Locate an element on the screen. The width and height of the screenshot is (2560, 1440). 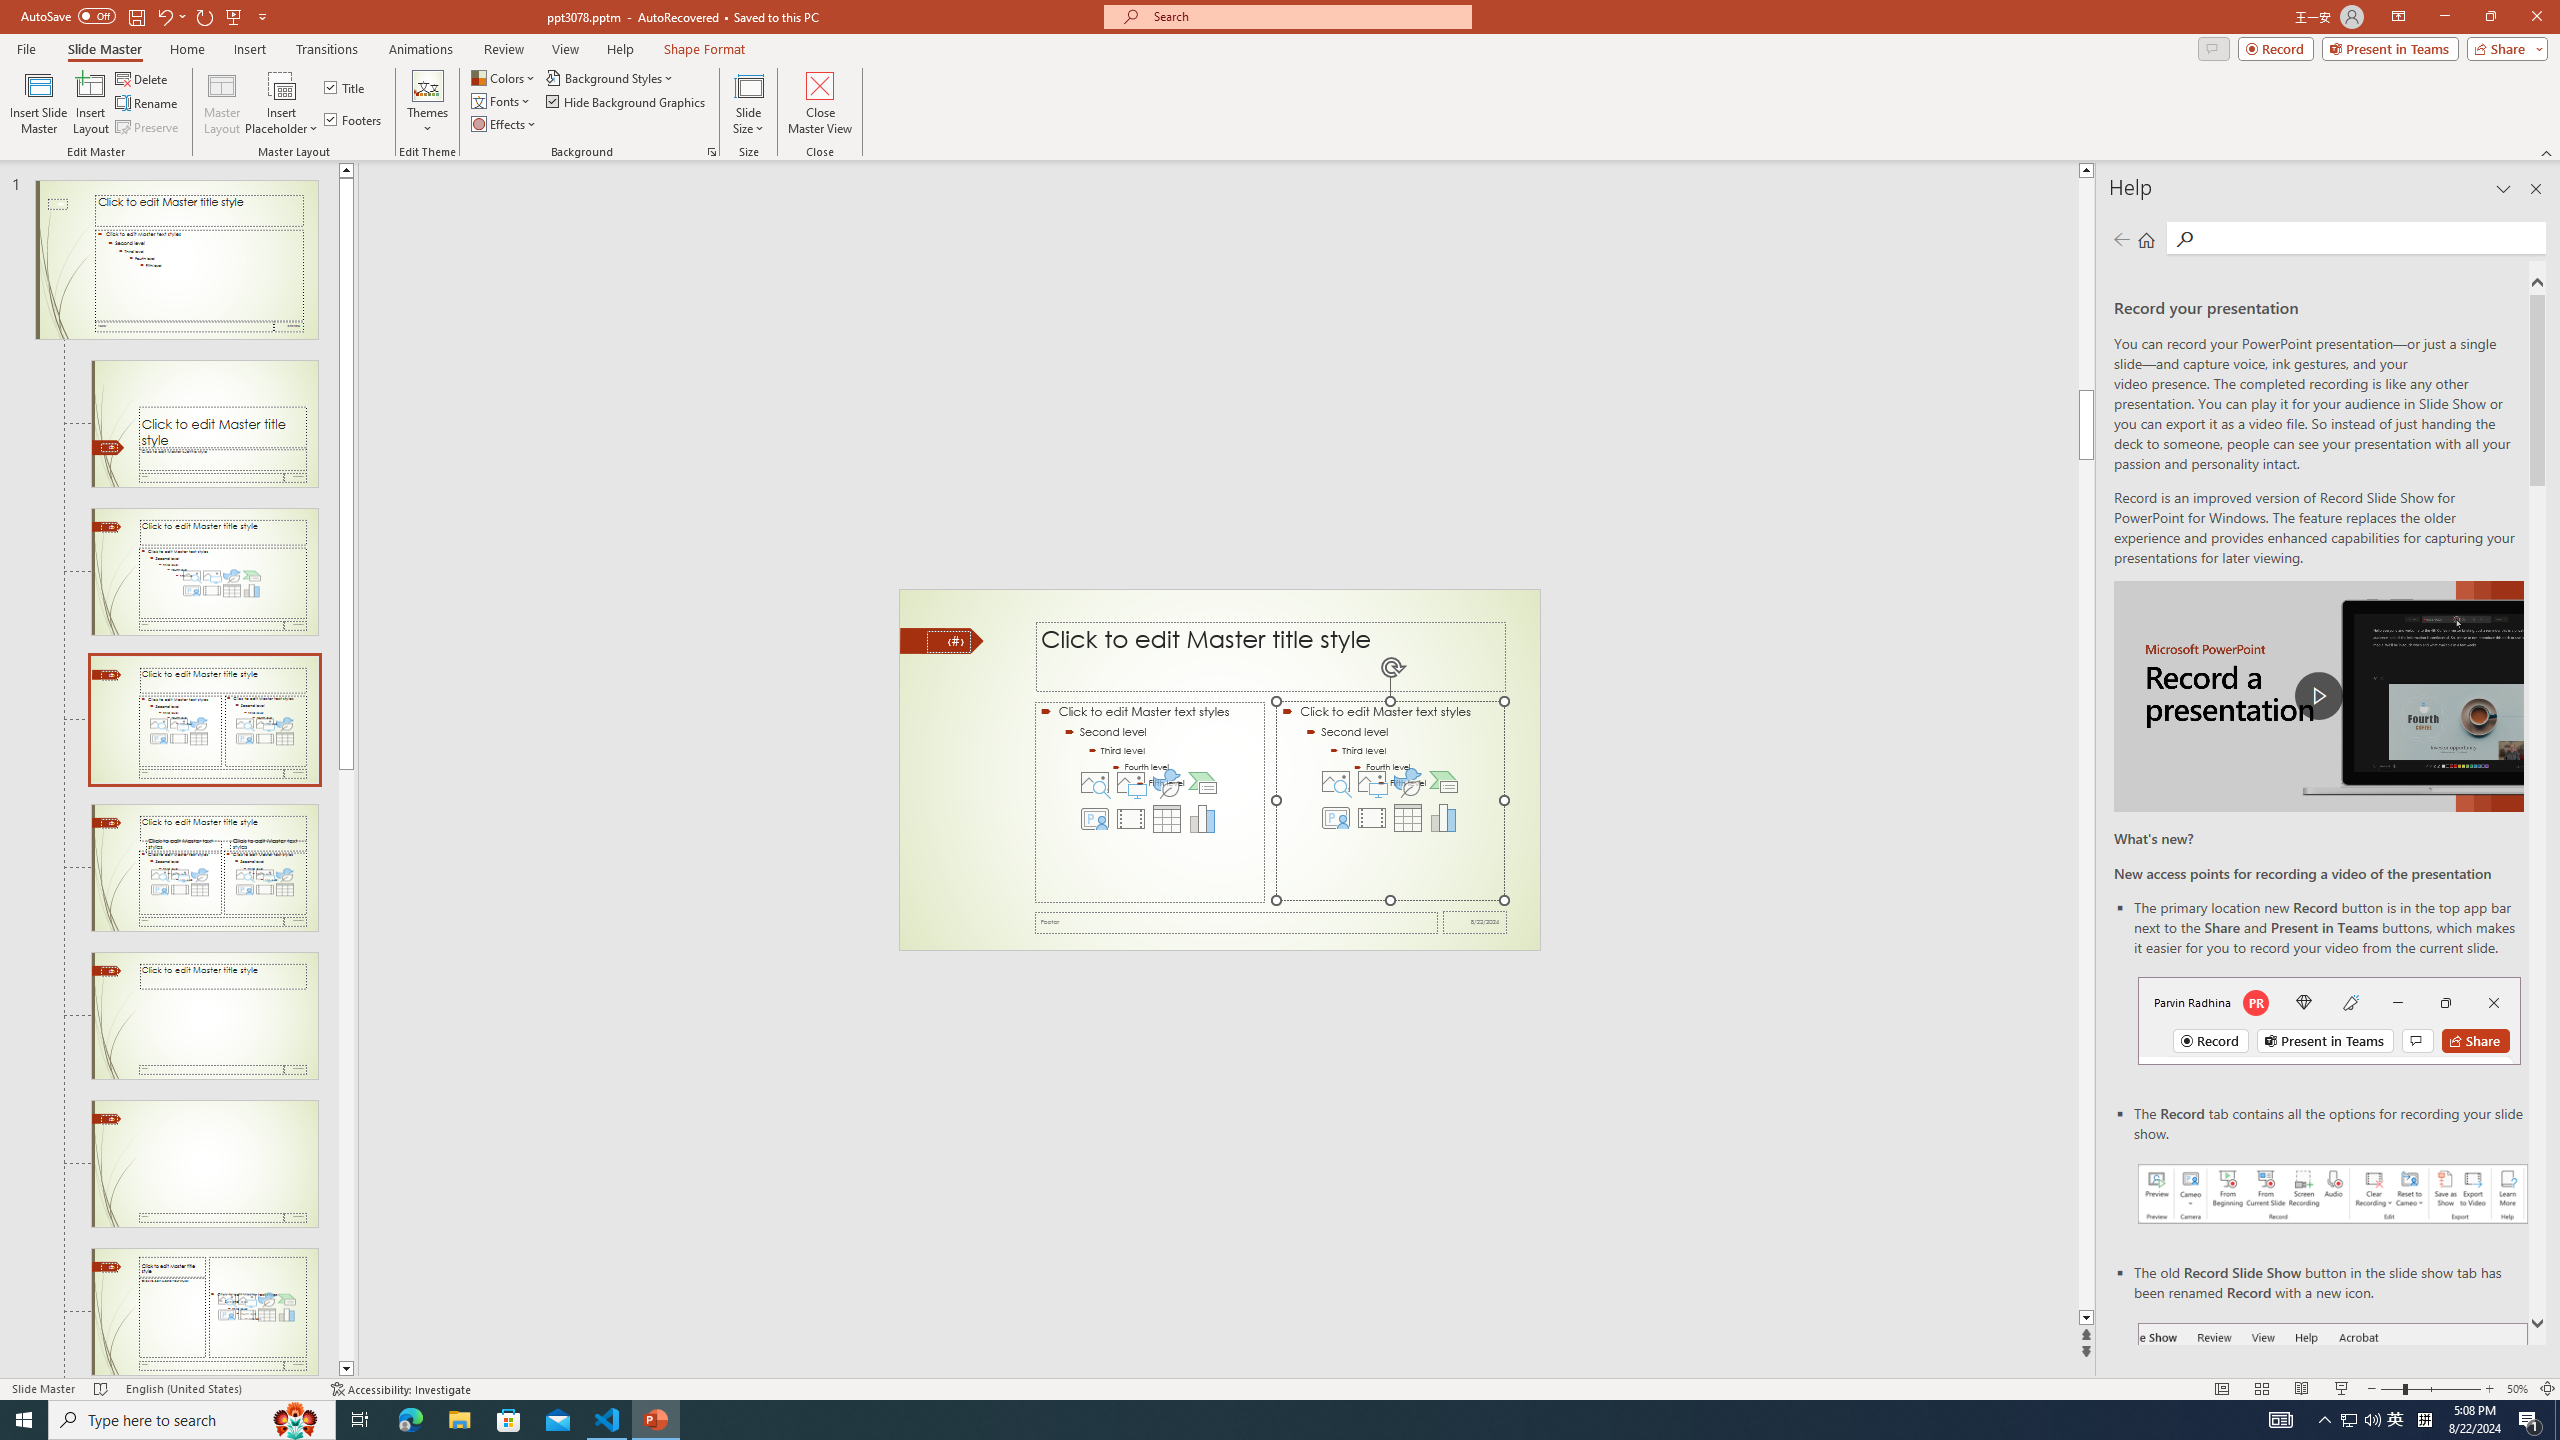
Content Placeholder is located at coordinates (1391, 801).